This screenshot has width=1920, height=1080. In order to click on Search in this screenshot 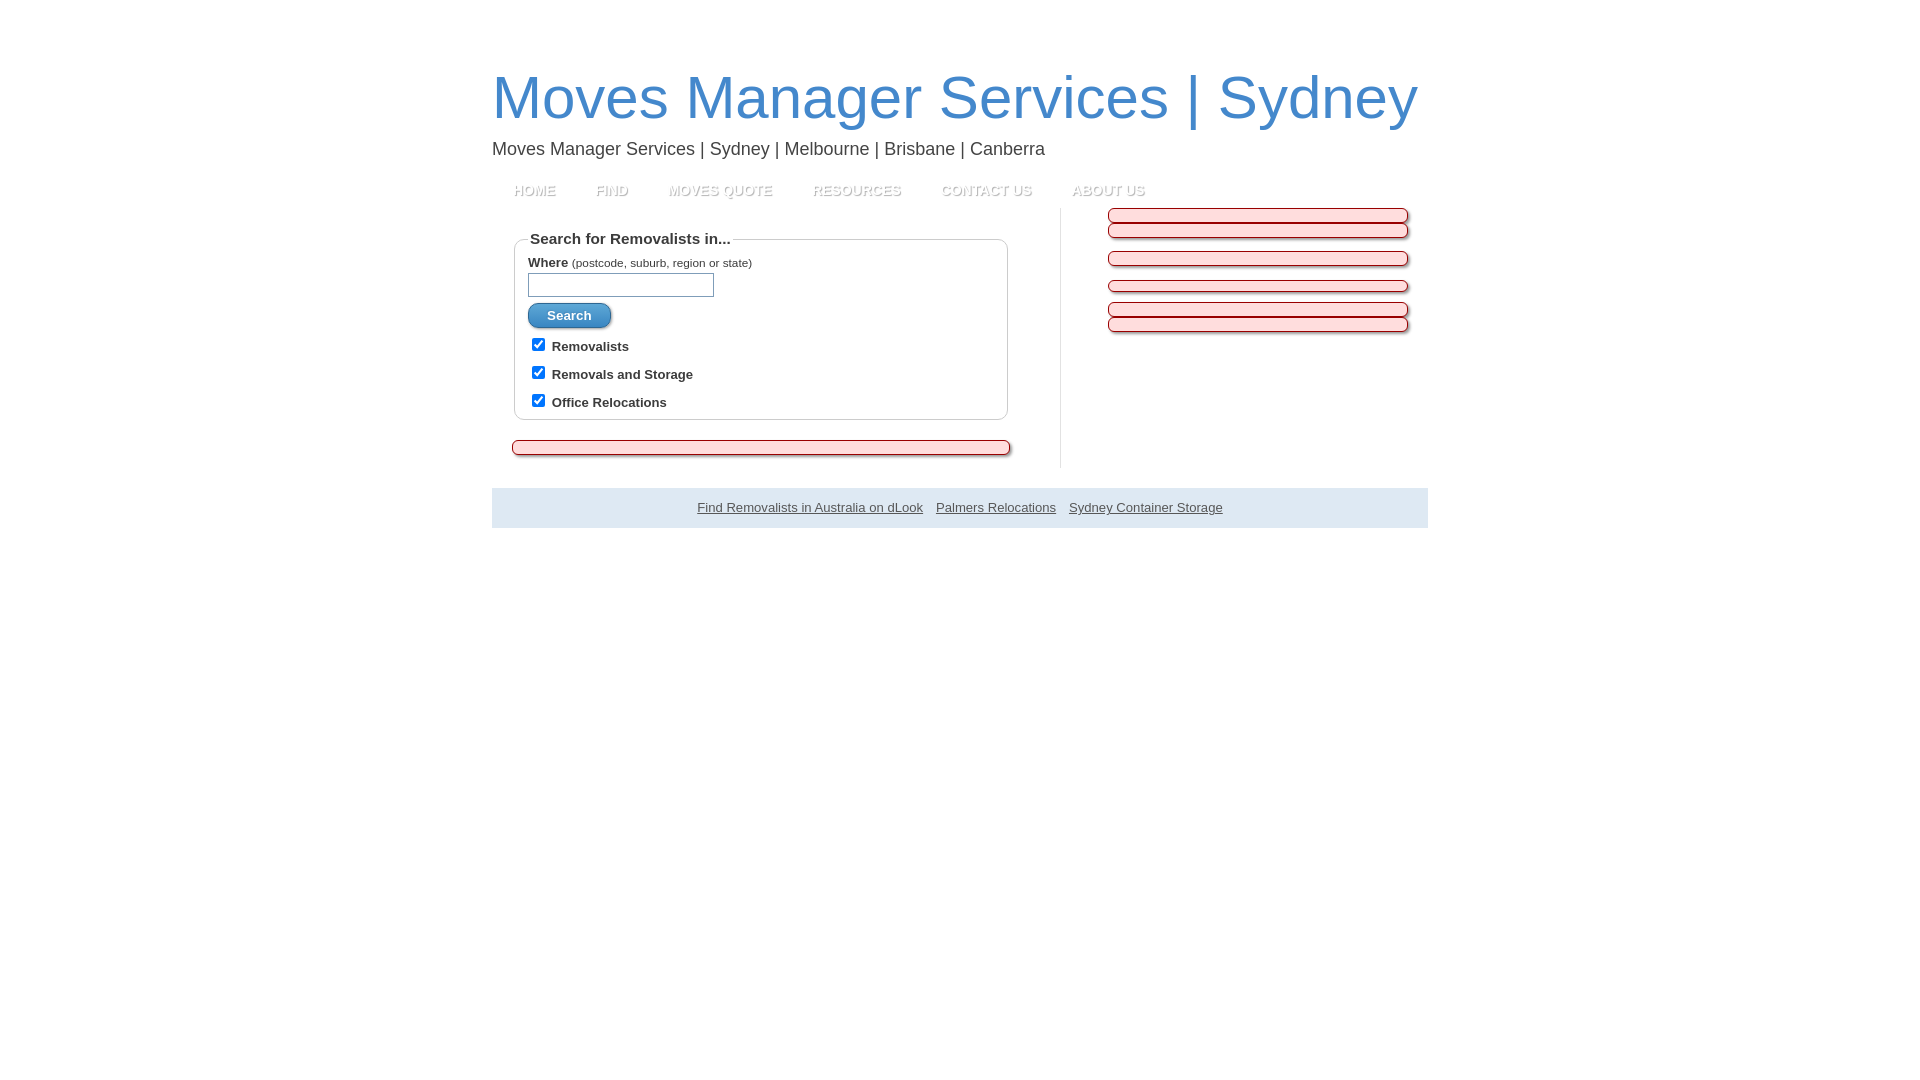, I will do `click(569, 316)`.